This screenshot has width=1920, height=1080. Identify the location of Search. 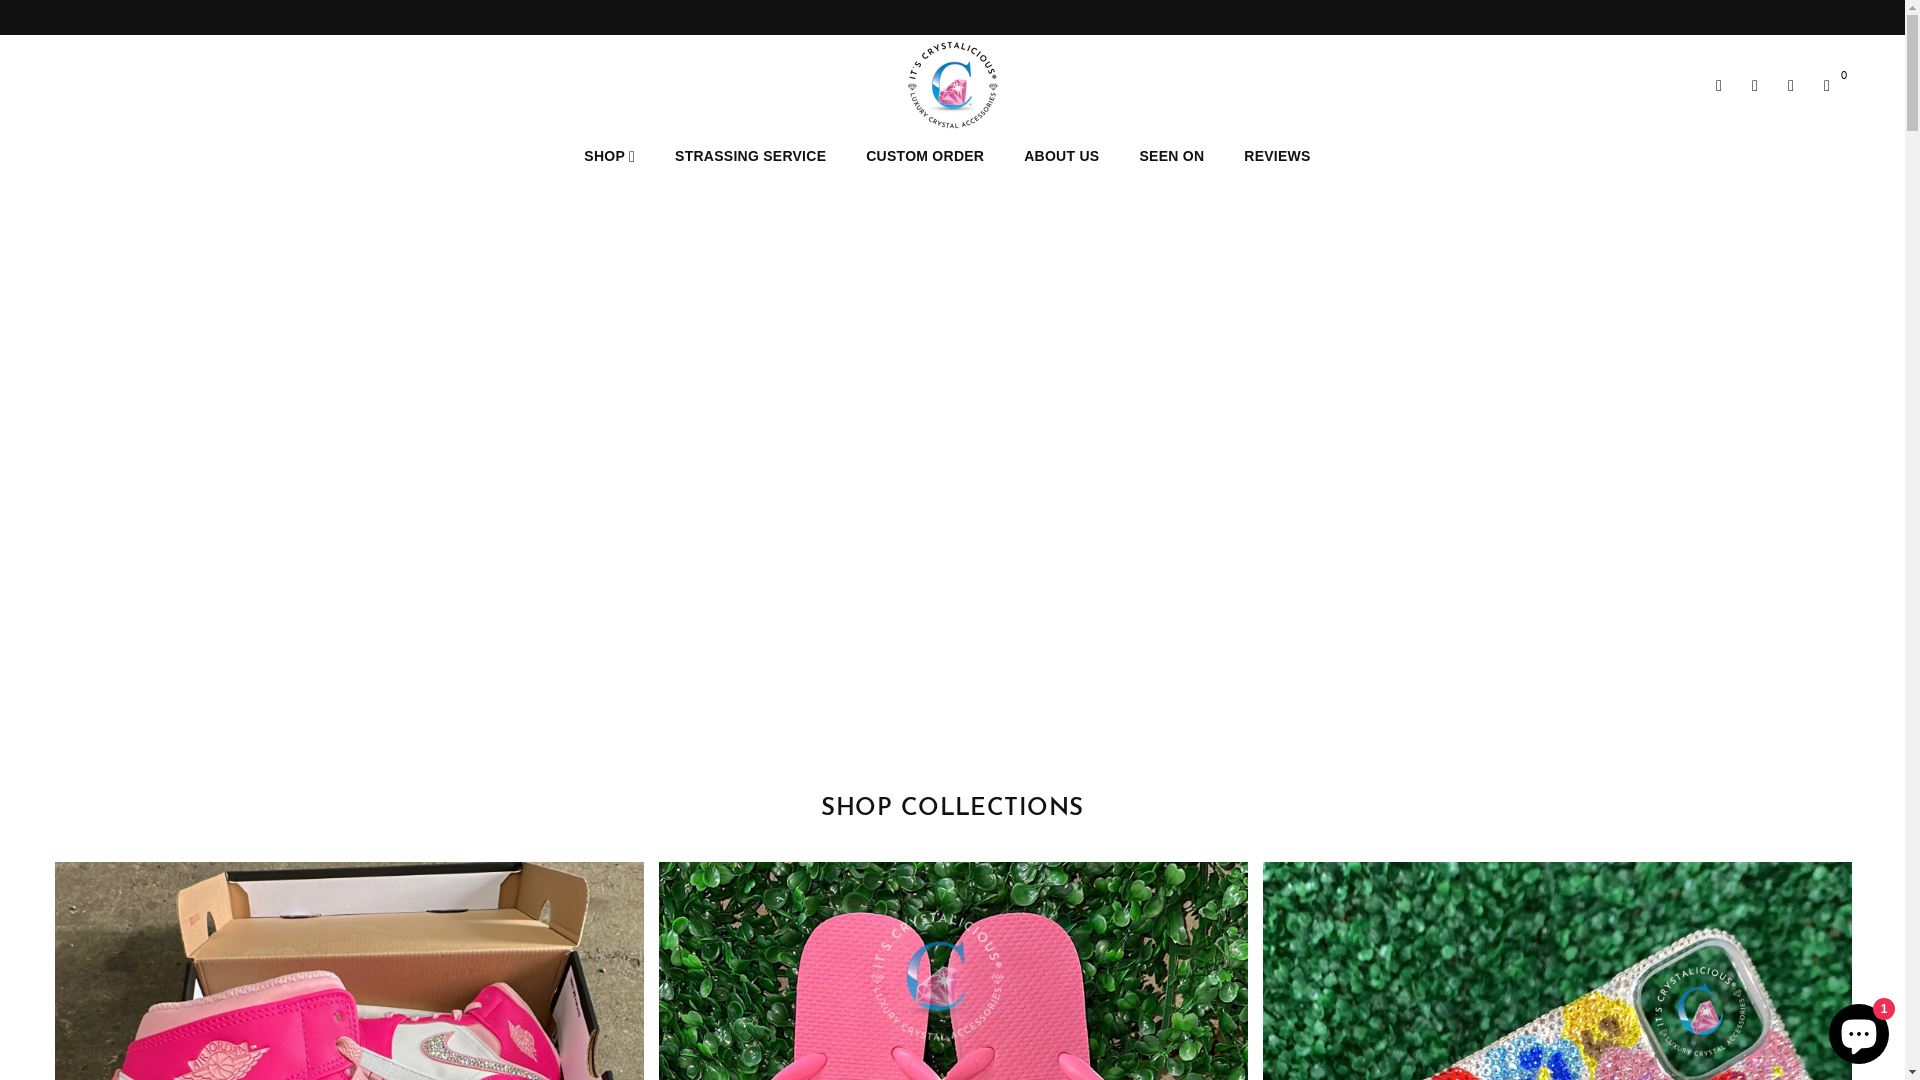
(1719, 85).